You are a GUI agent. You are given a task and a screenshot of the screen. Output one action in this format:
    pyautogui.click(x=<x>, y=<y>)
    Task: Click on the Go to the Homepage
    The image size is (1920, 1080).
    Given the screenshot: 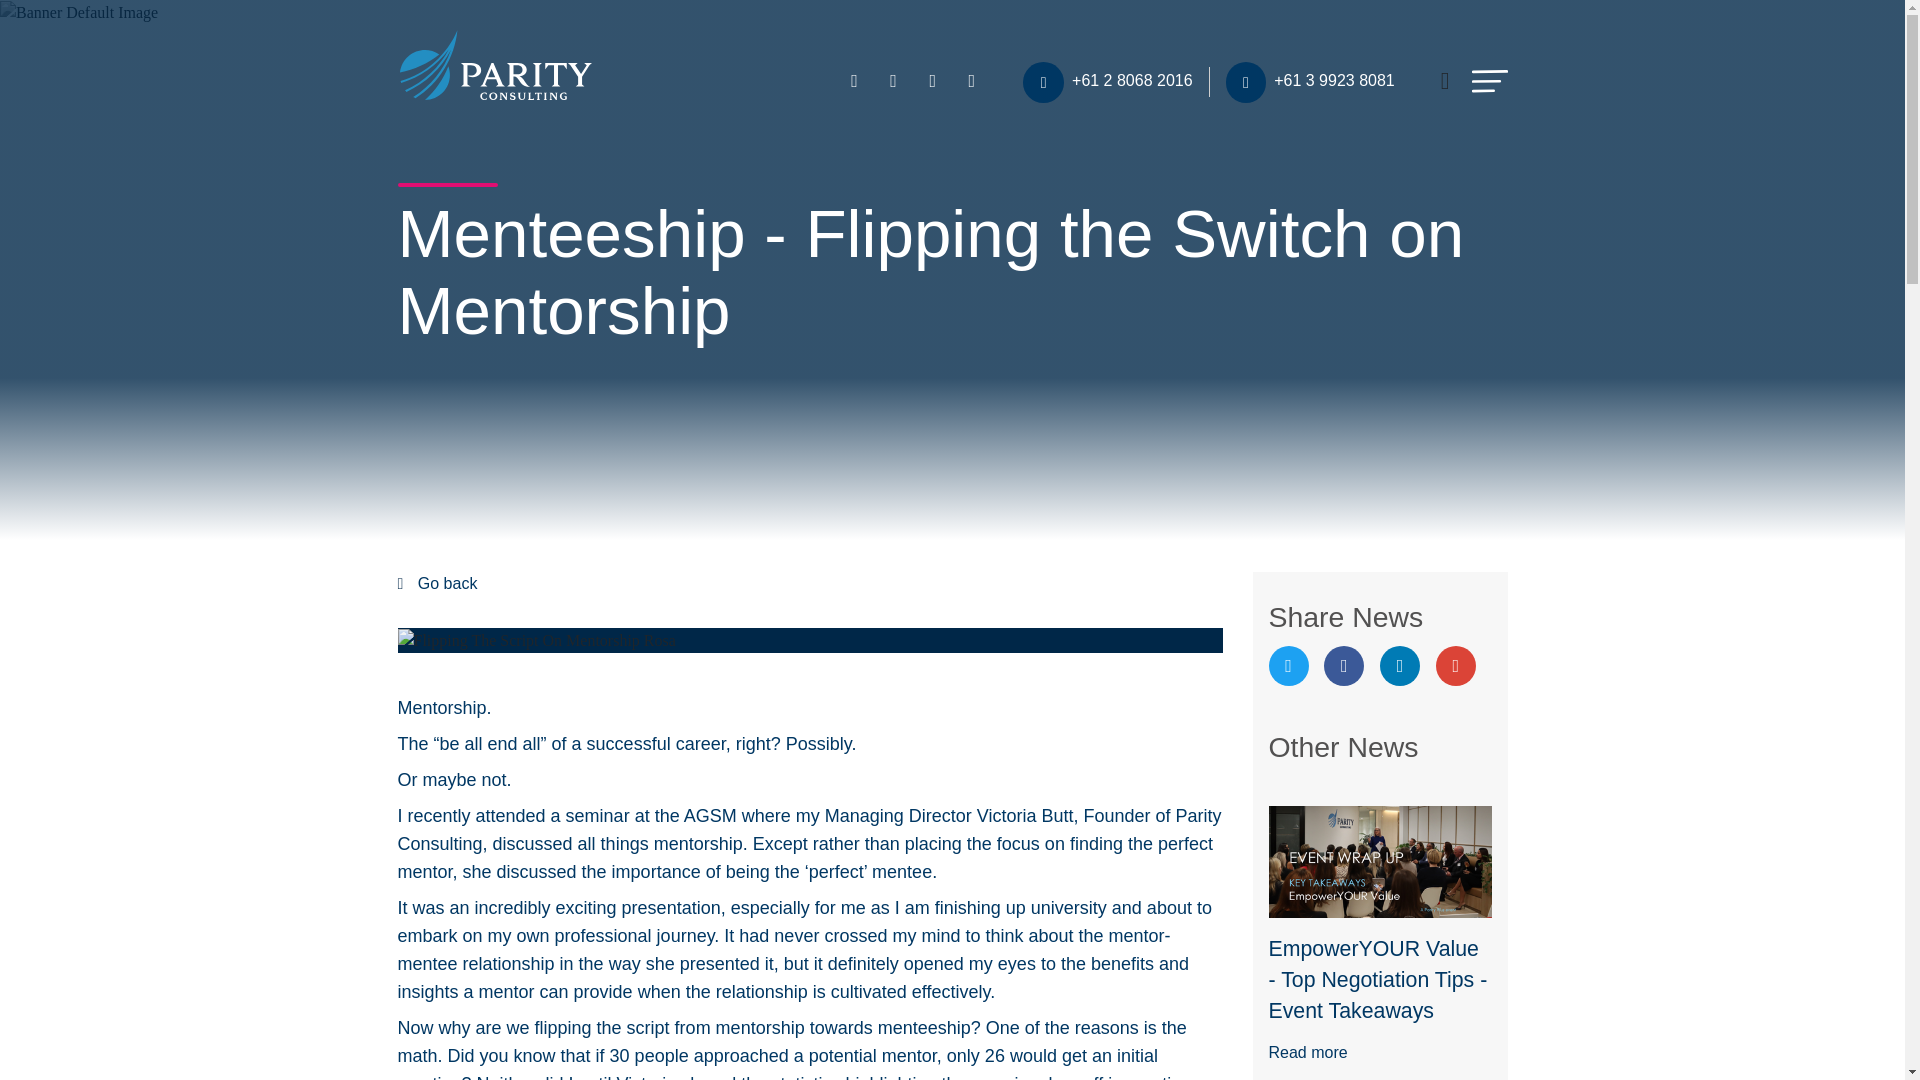 What is the action you would take?
    pyautogui.click(x=495, y=63)
    